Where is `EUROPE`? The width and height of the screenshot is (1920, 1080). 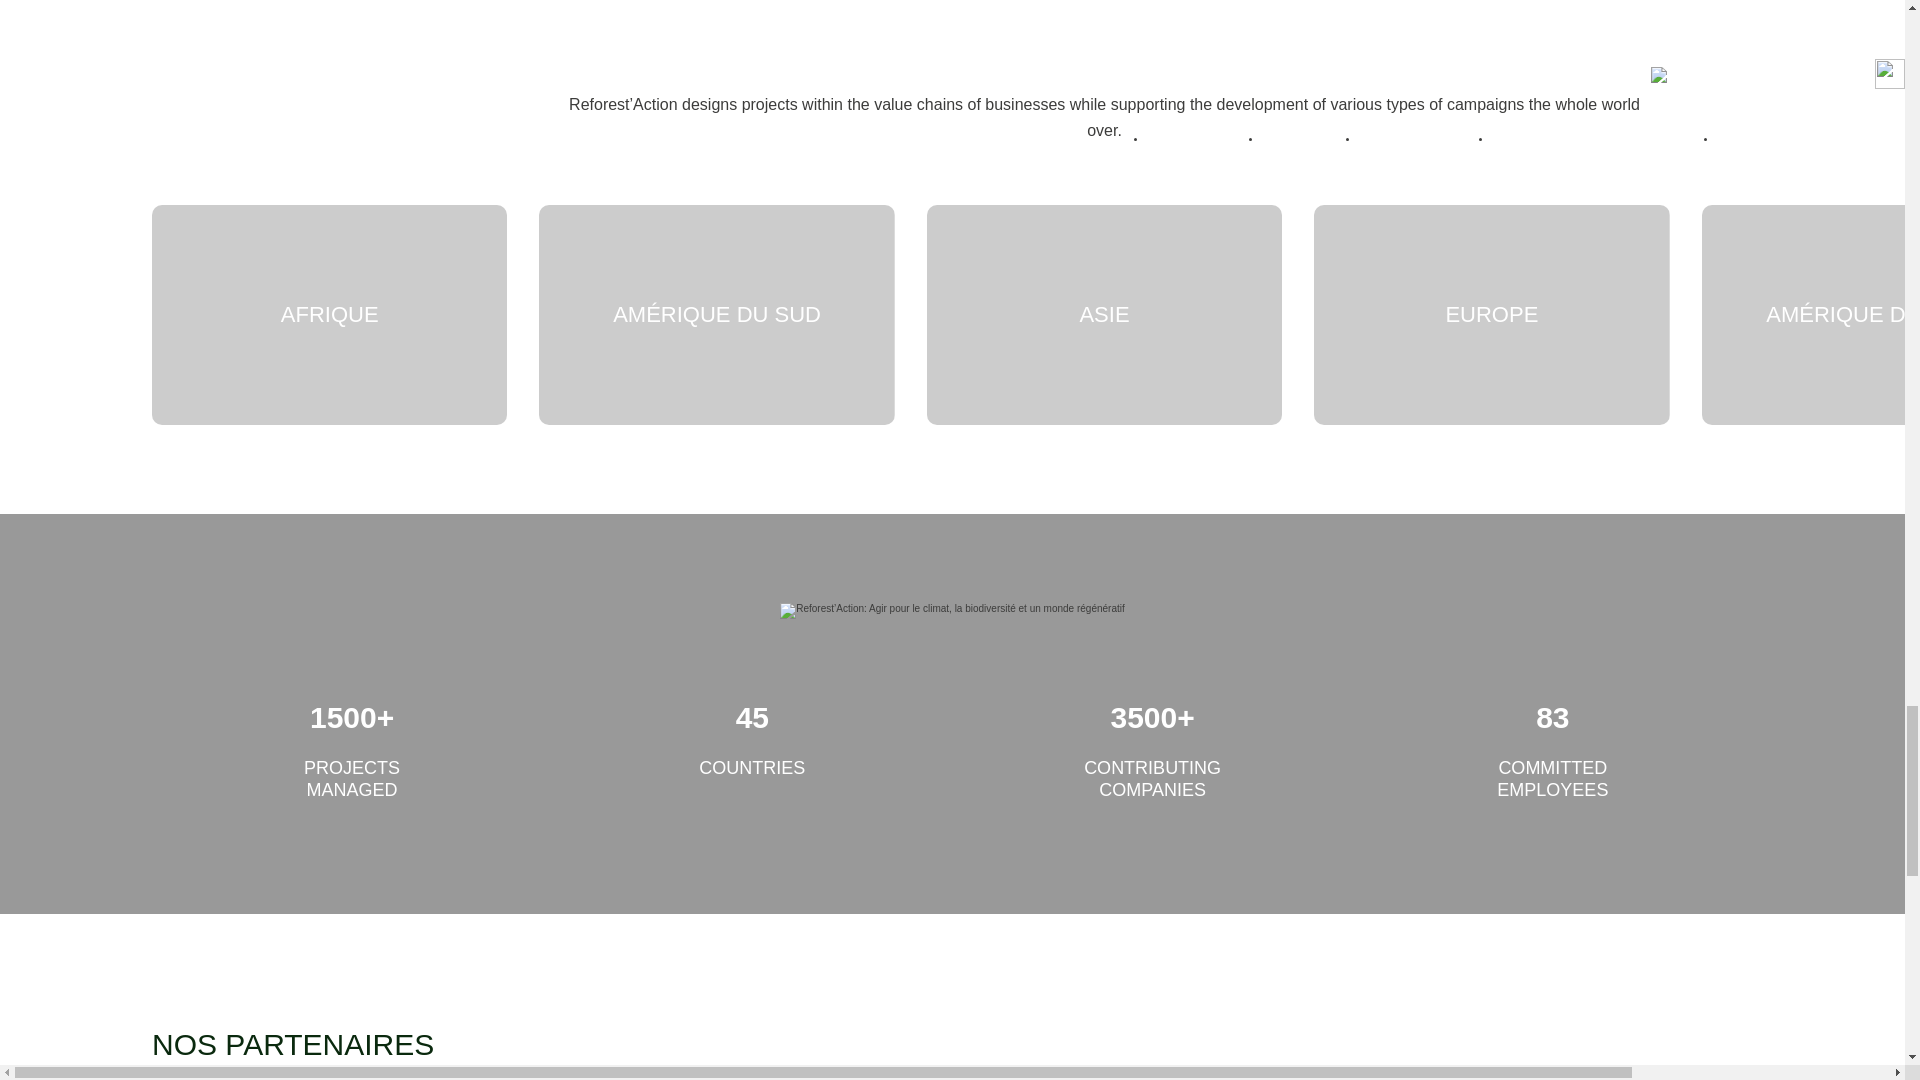
EUROPE is located at coordinates (1490, 315).